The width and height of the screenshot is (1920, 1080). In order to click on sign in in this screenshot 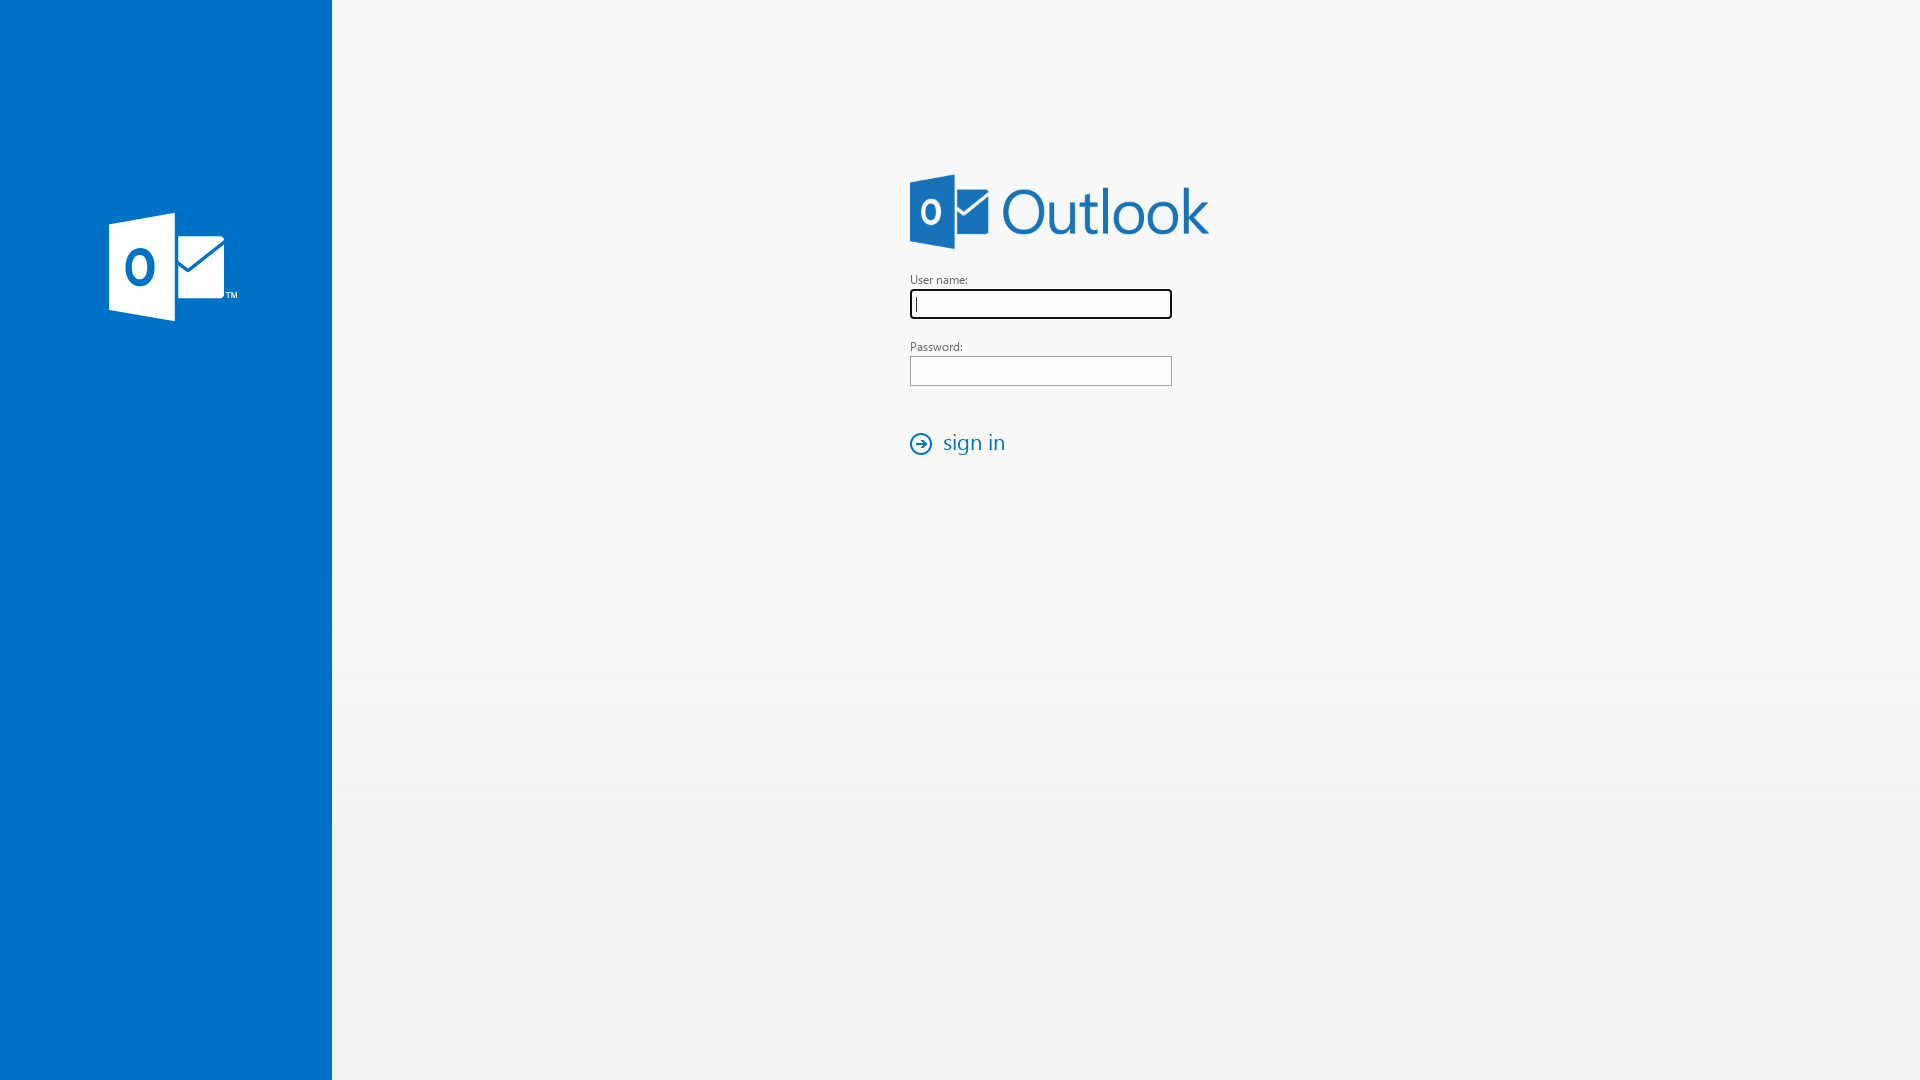, I will do `click(963, 444)`.